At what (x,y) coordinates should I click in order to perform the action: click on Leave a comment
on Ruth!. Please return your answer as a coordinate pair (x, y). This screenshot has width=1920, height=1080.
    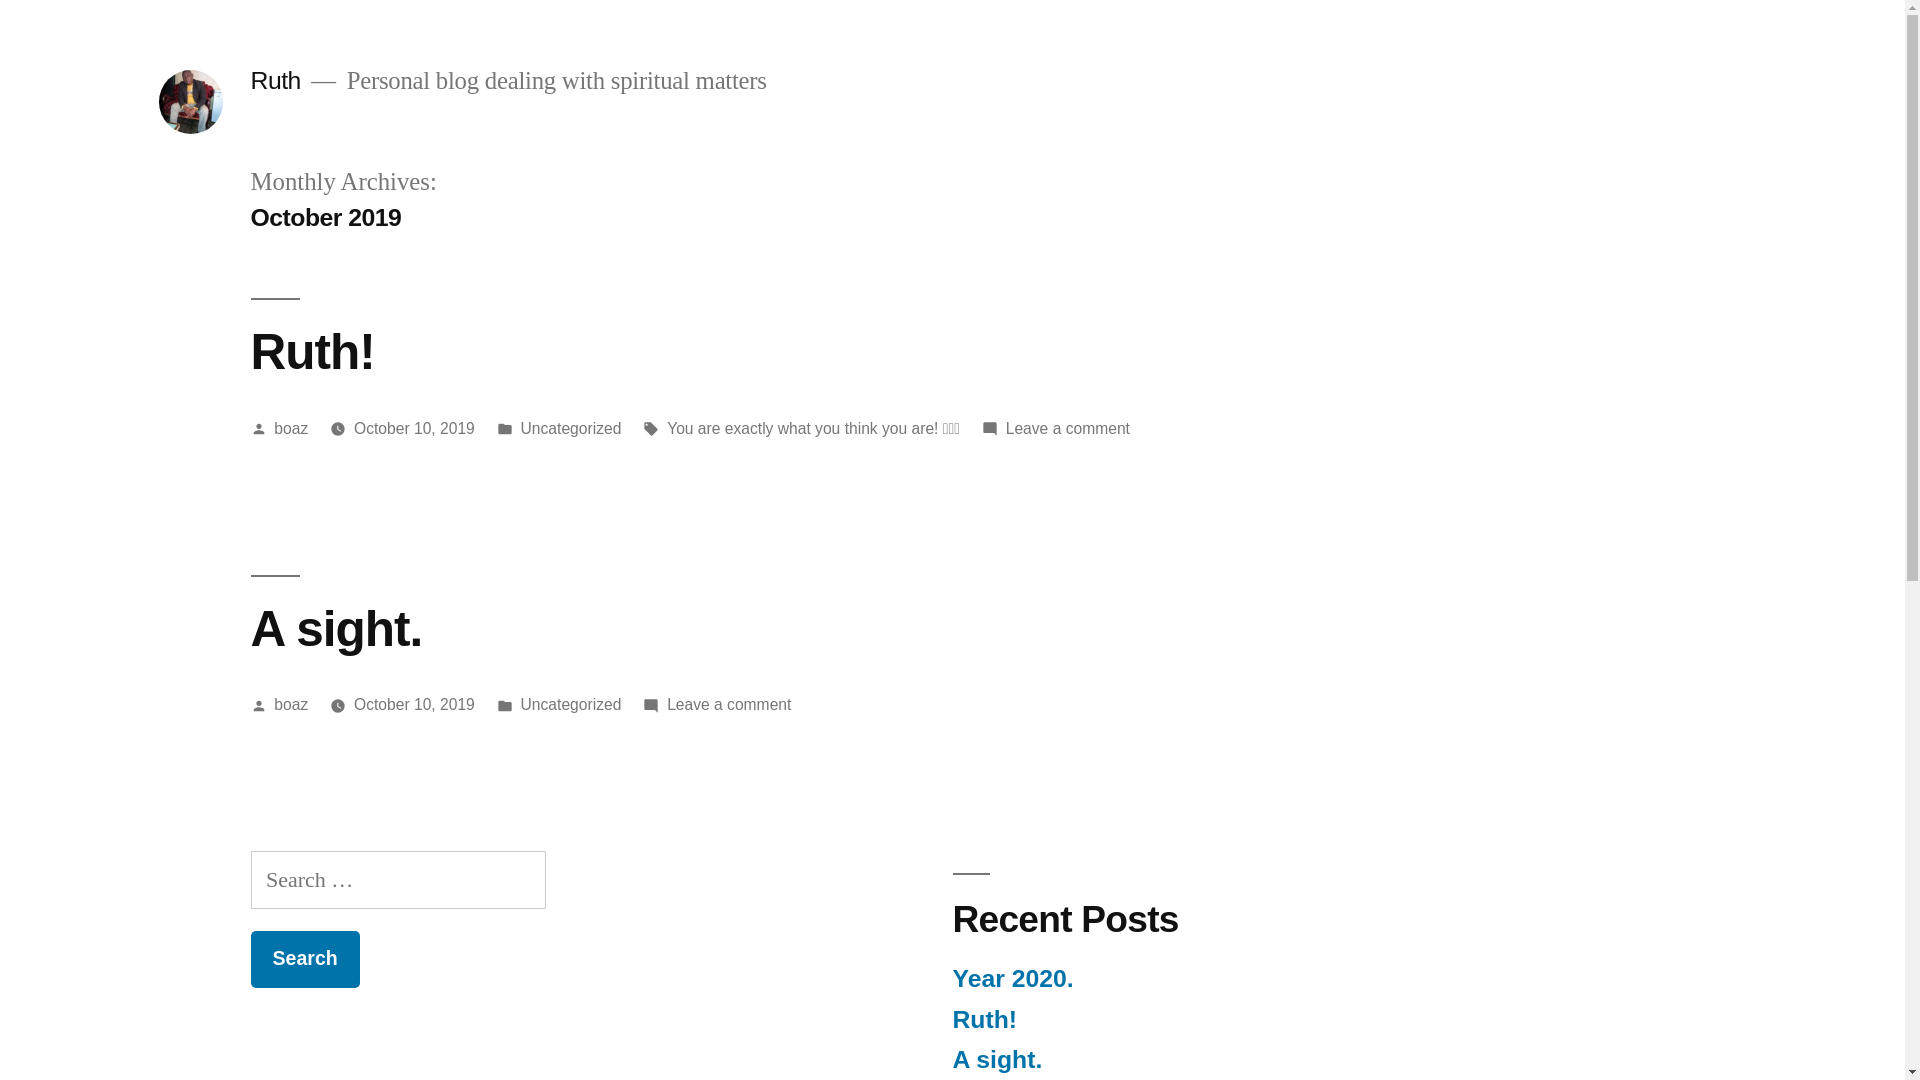
    Looking at the image, I should click on (1068, 428).